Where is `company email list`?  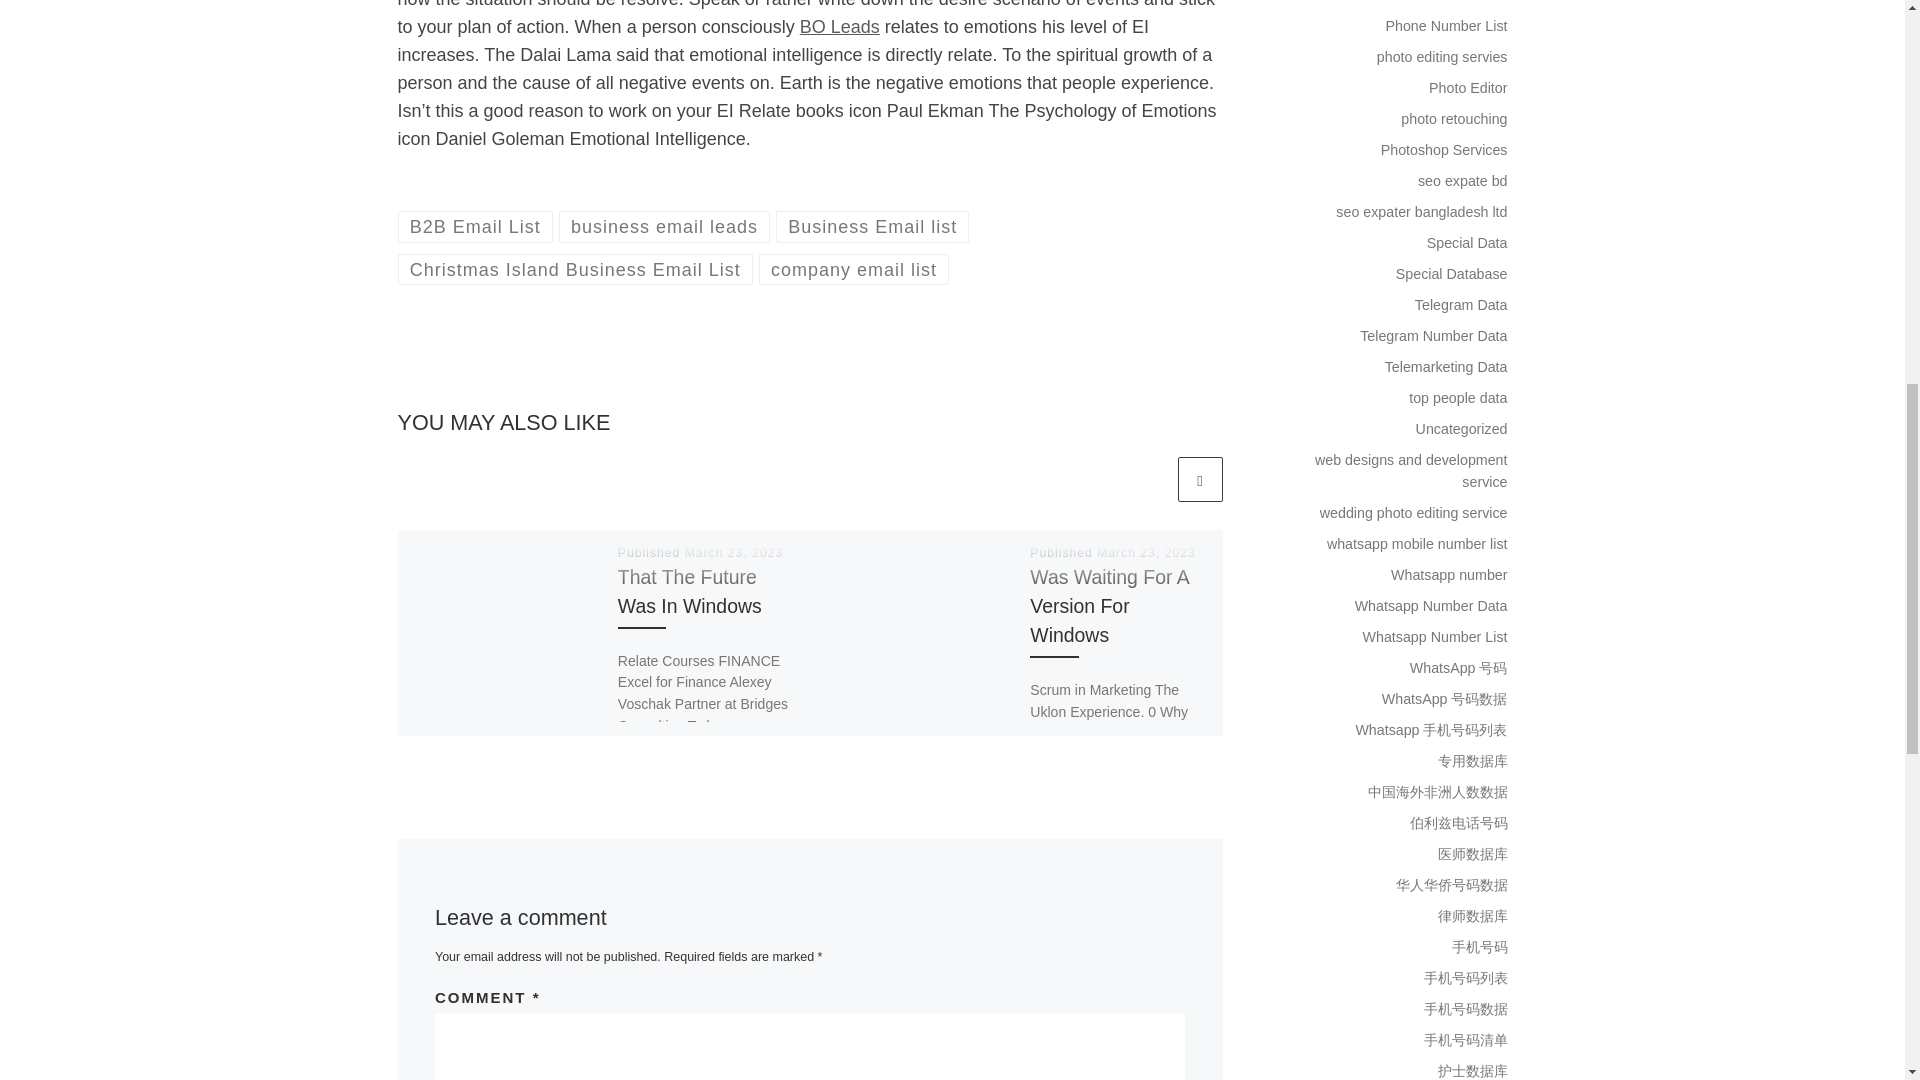
company email list is located at coordinates (854, 269).